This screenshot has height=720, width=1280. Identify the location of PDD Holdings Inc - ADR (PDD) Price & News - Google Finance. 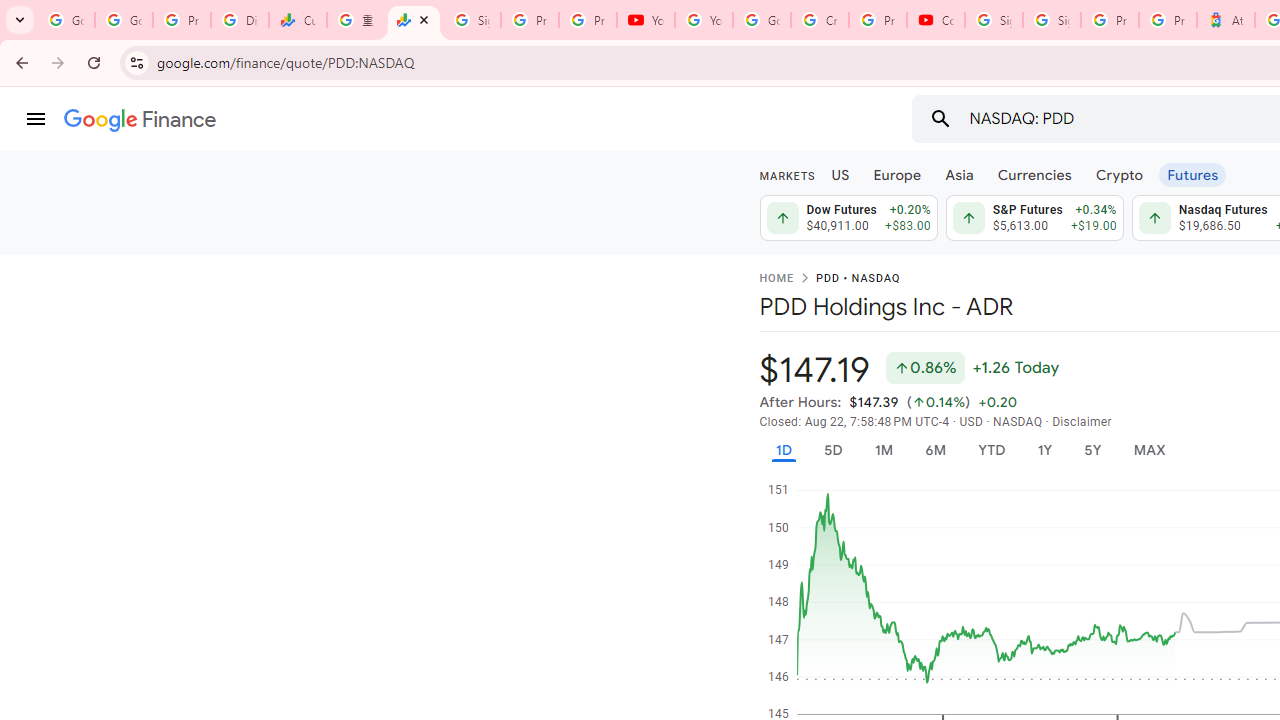
(414, 20).